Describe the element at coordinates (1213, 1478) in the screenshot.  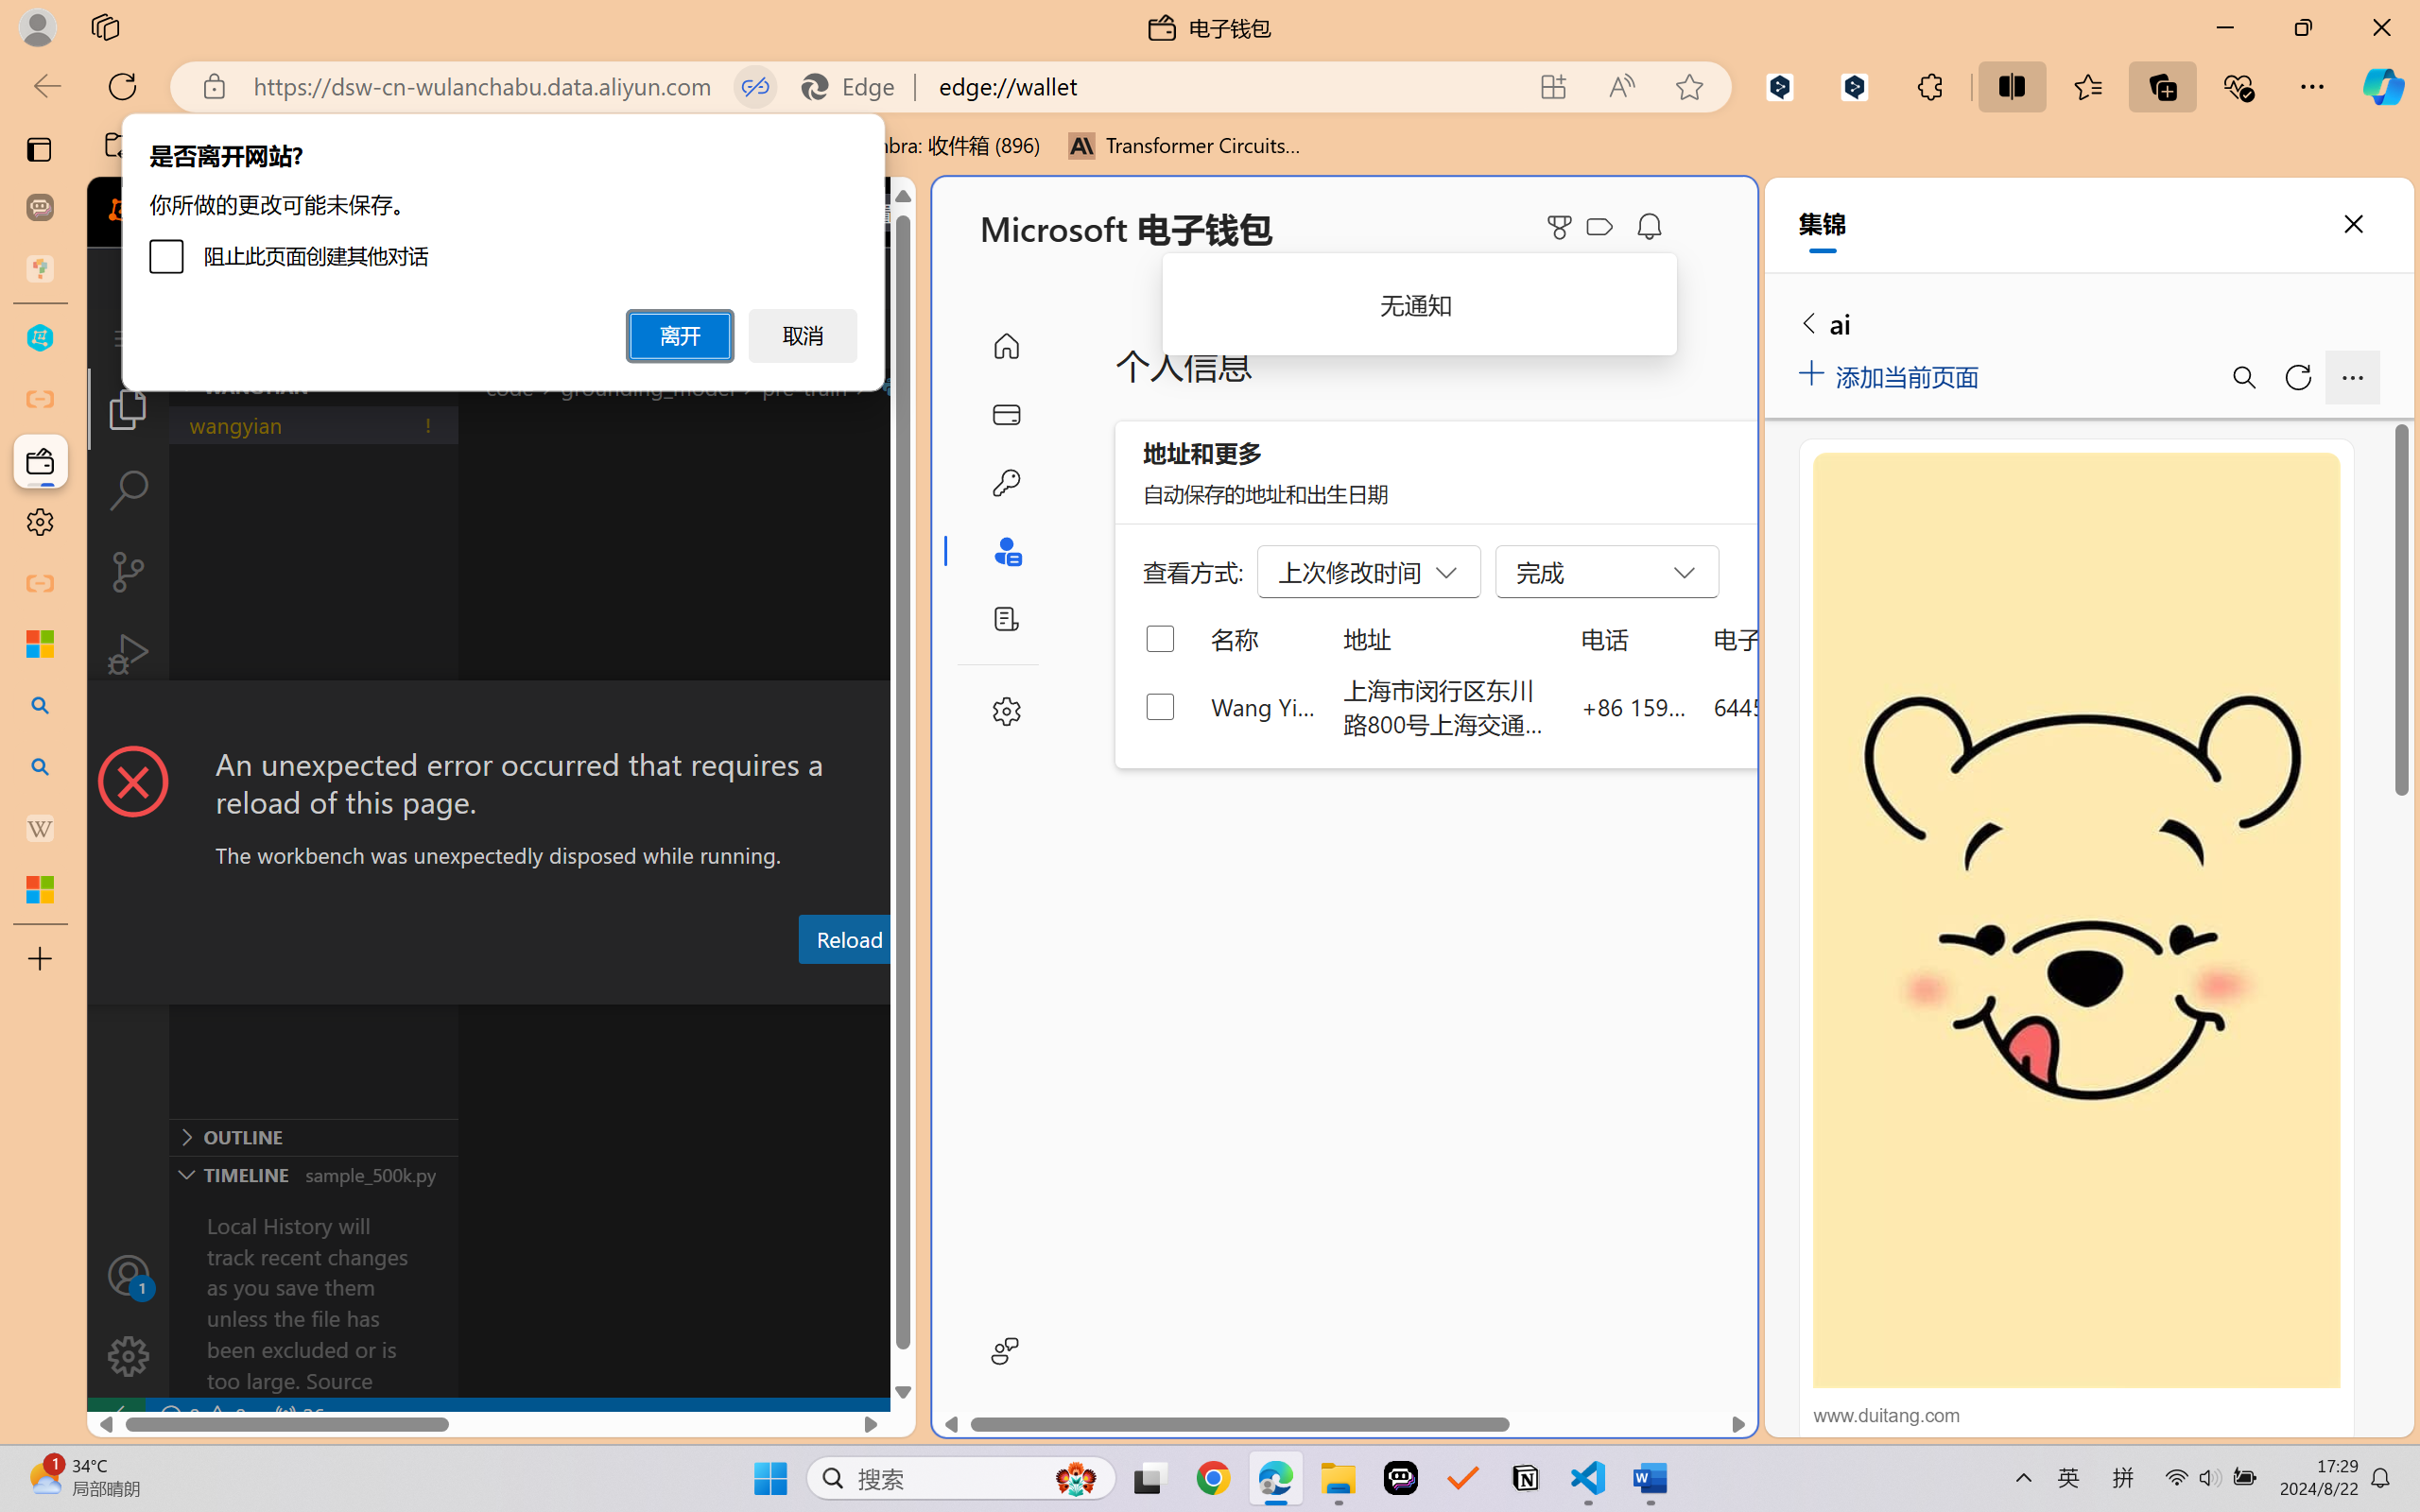
I see `Google Chrome` at that location.